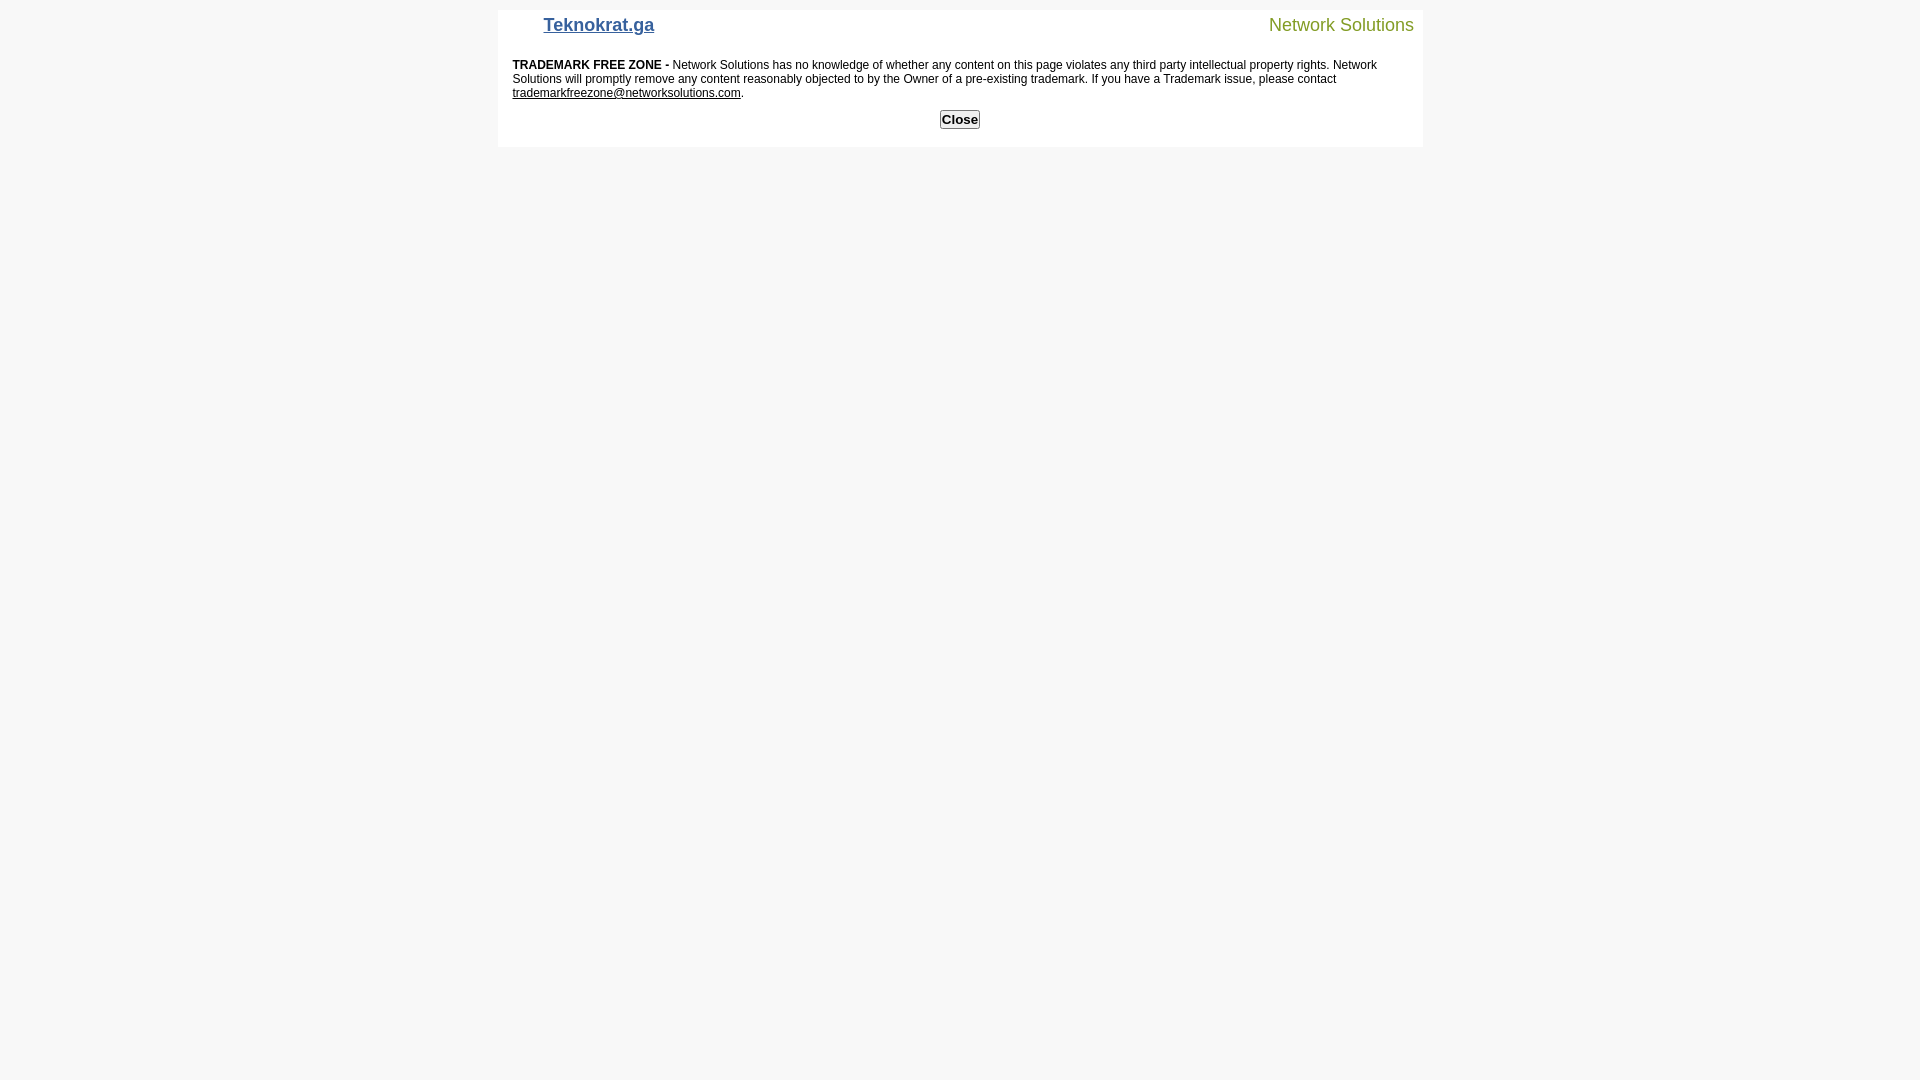  What do you see at coordinates (626, 93) in the screenshot?
I see `trademarkfreezone@networksolutions.com` at bounding box center [626, 93].